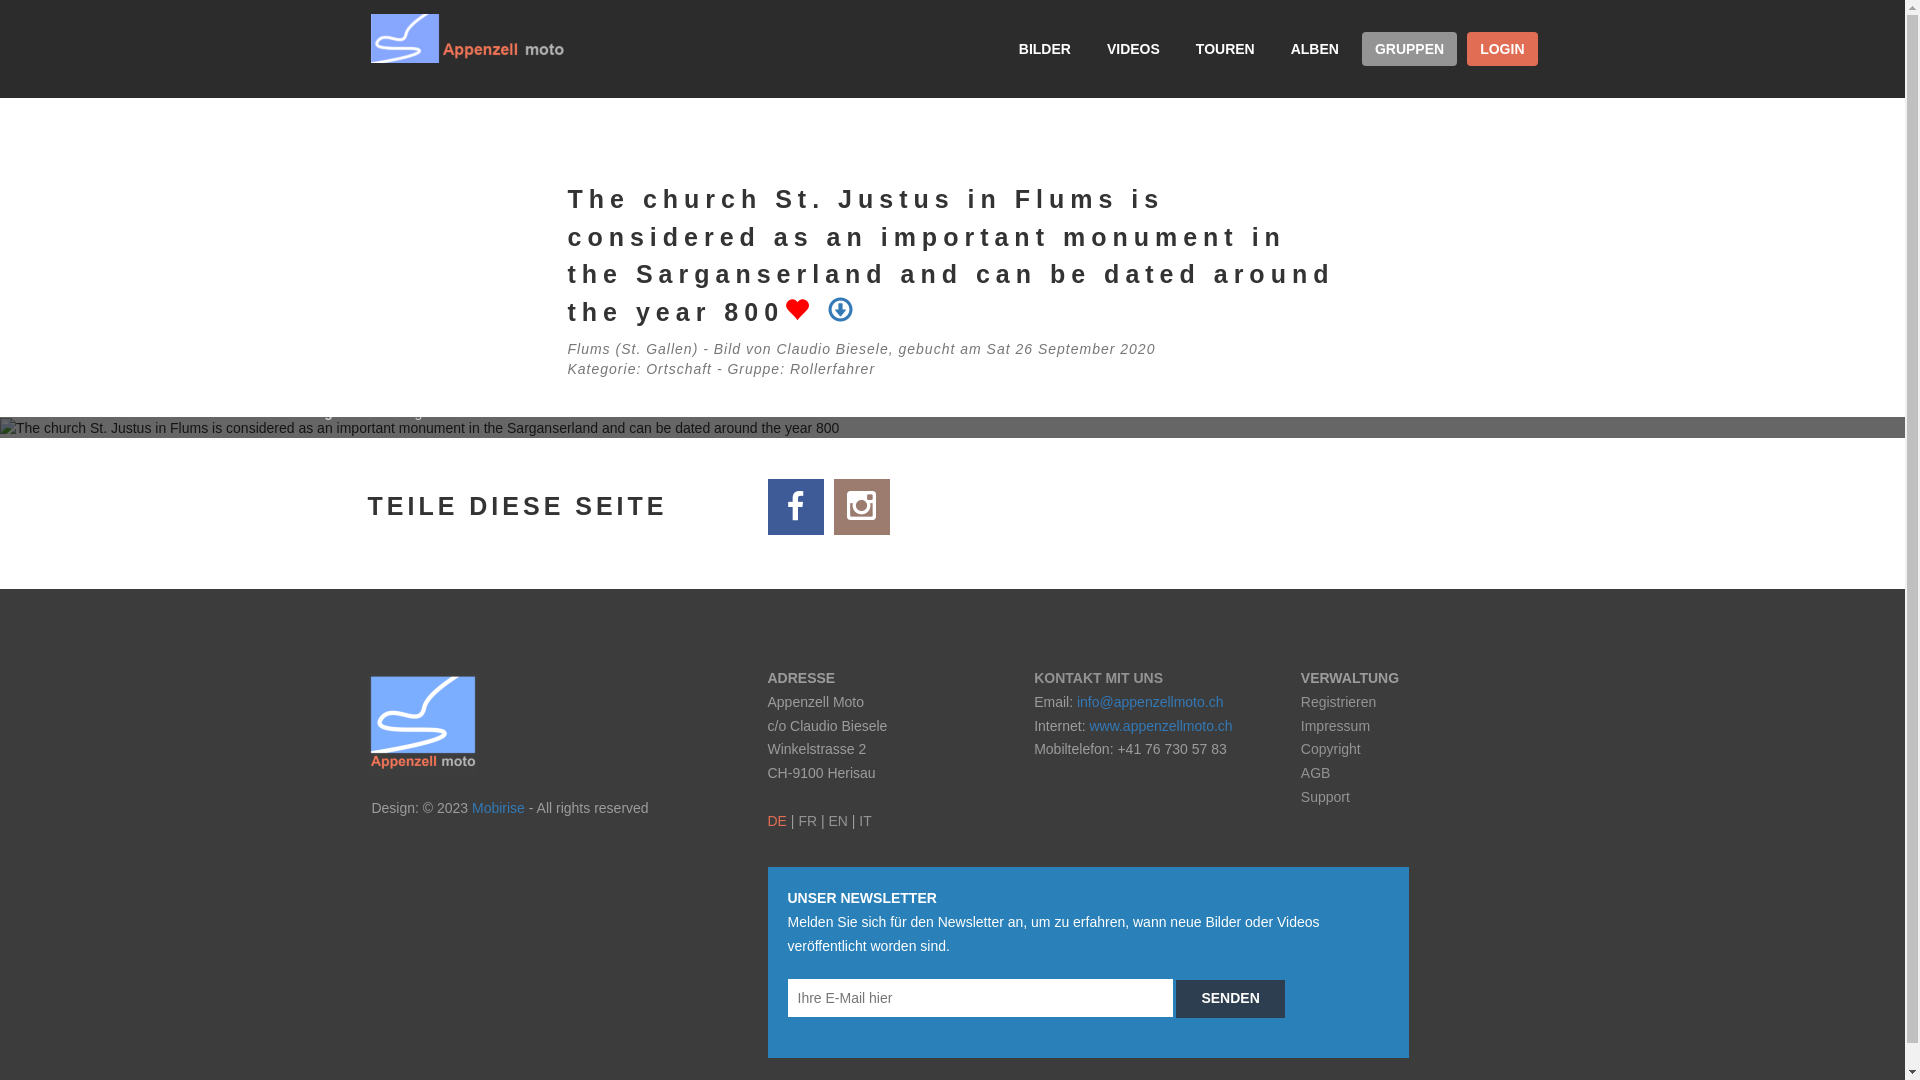 The width and height of the screenshot is (1920, 1080). What do you see at coordinates (838, 821) in the screenshot?
I see `EN` at bounding box center [838, 821].